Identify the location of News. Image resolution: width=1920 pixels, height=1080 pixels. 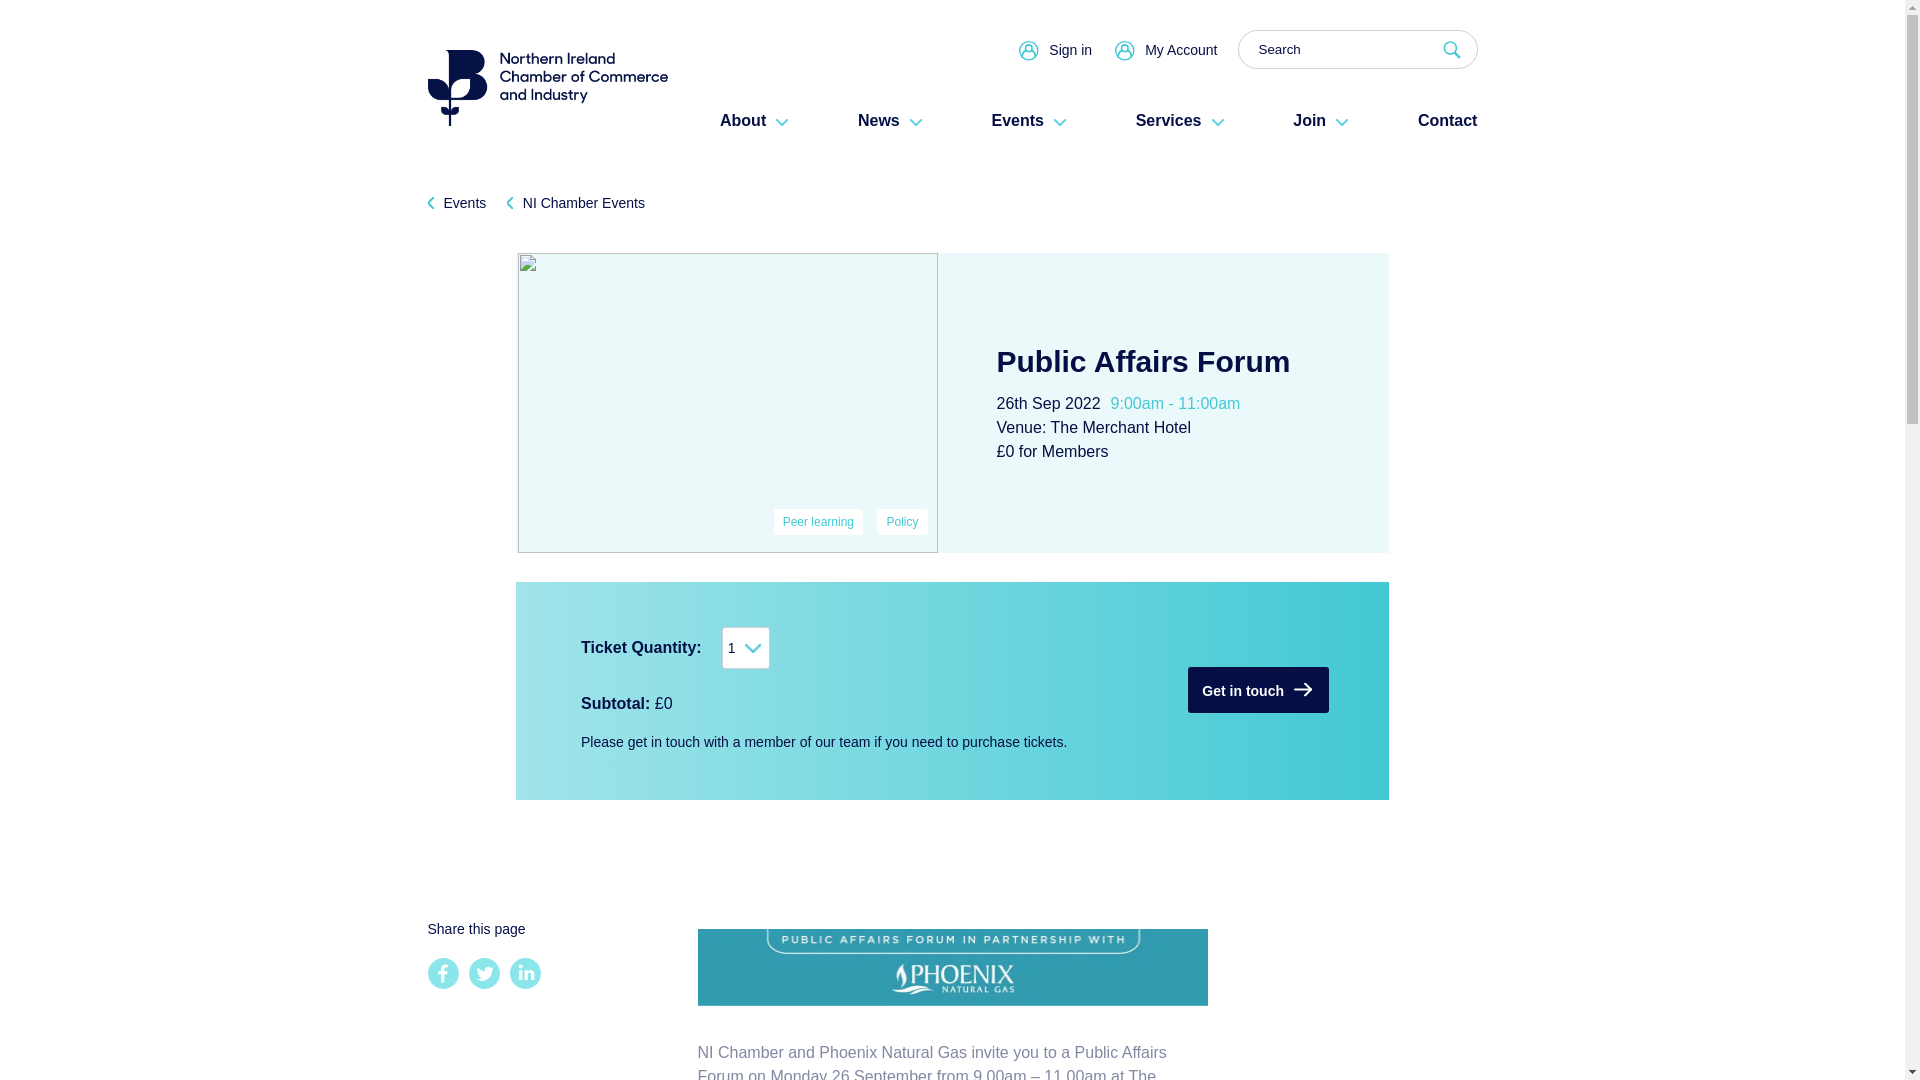
(890, 120).